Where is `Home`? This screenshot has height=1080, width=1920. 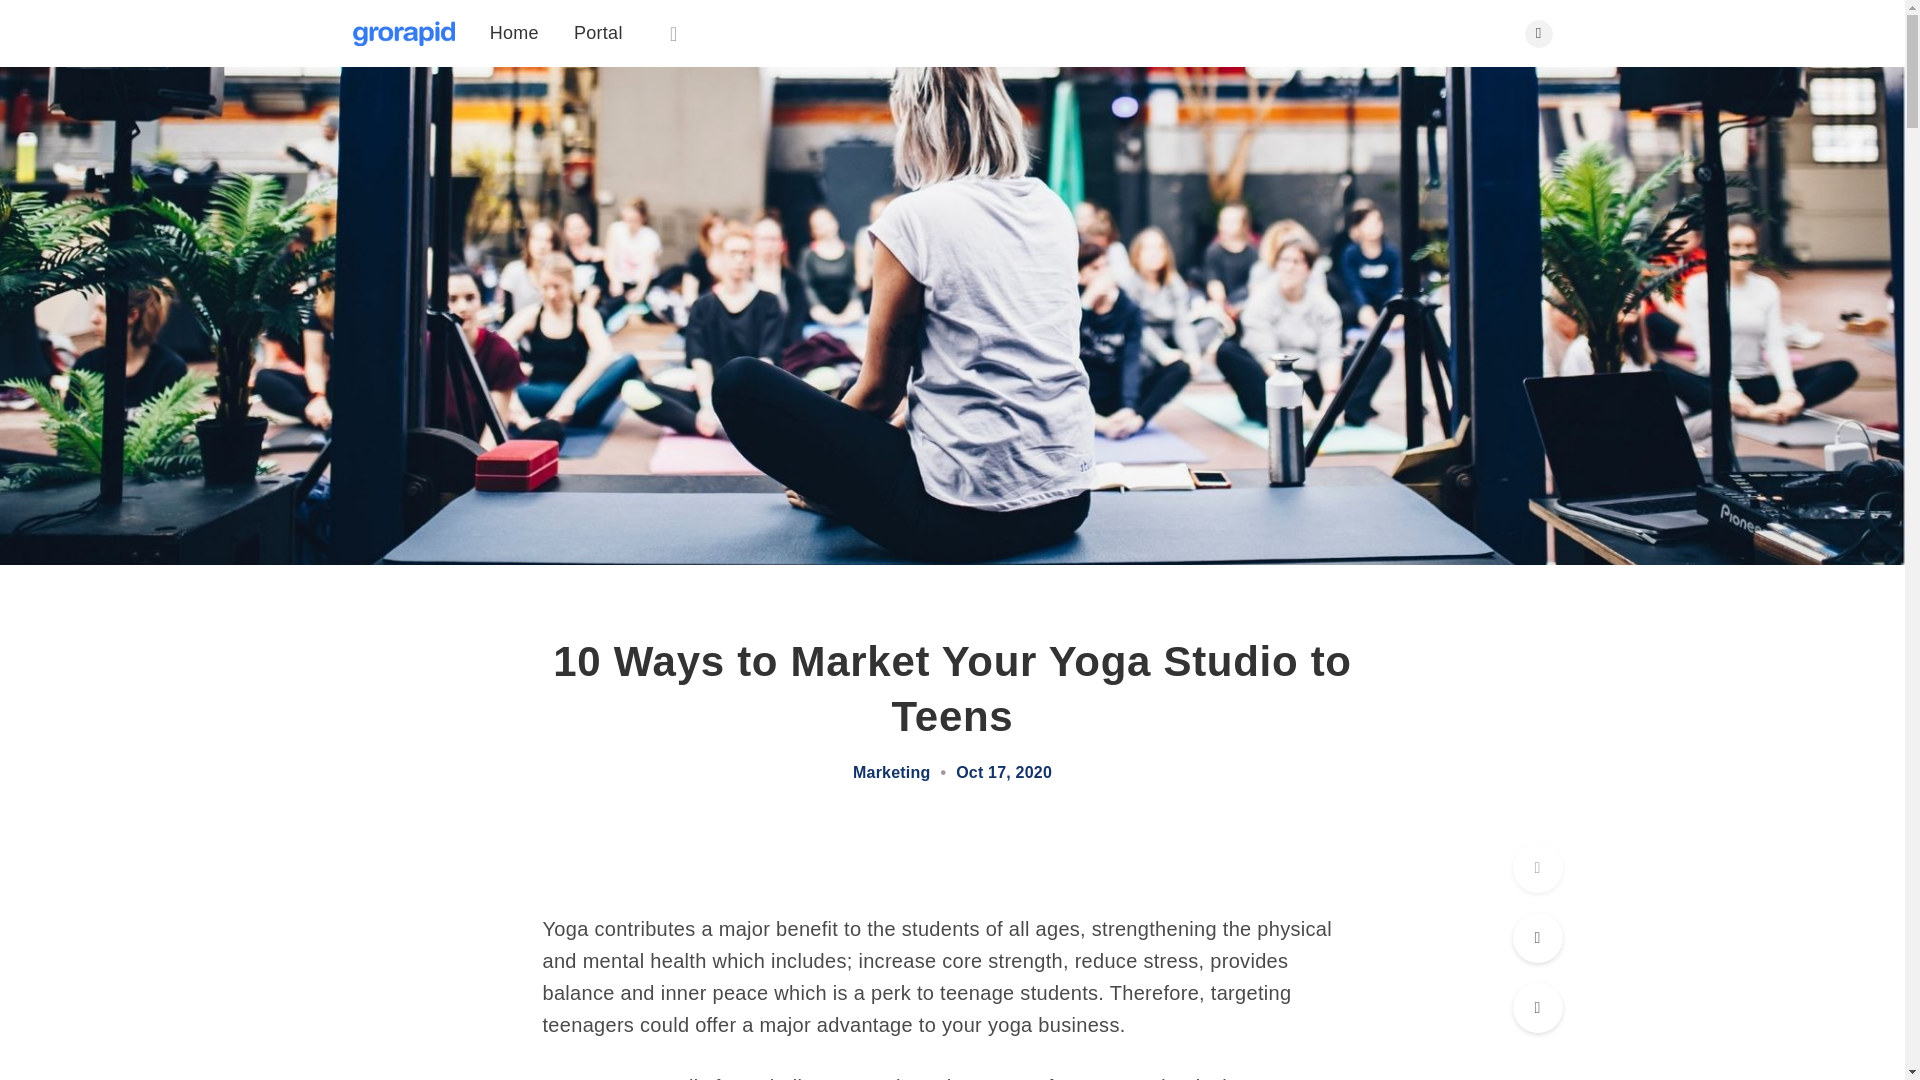 Home is located at coordinates (514, 32).